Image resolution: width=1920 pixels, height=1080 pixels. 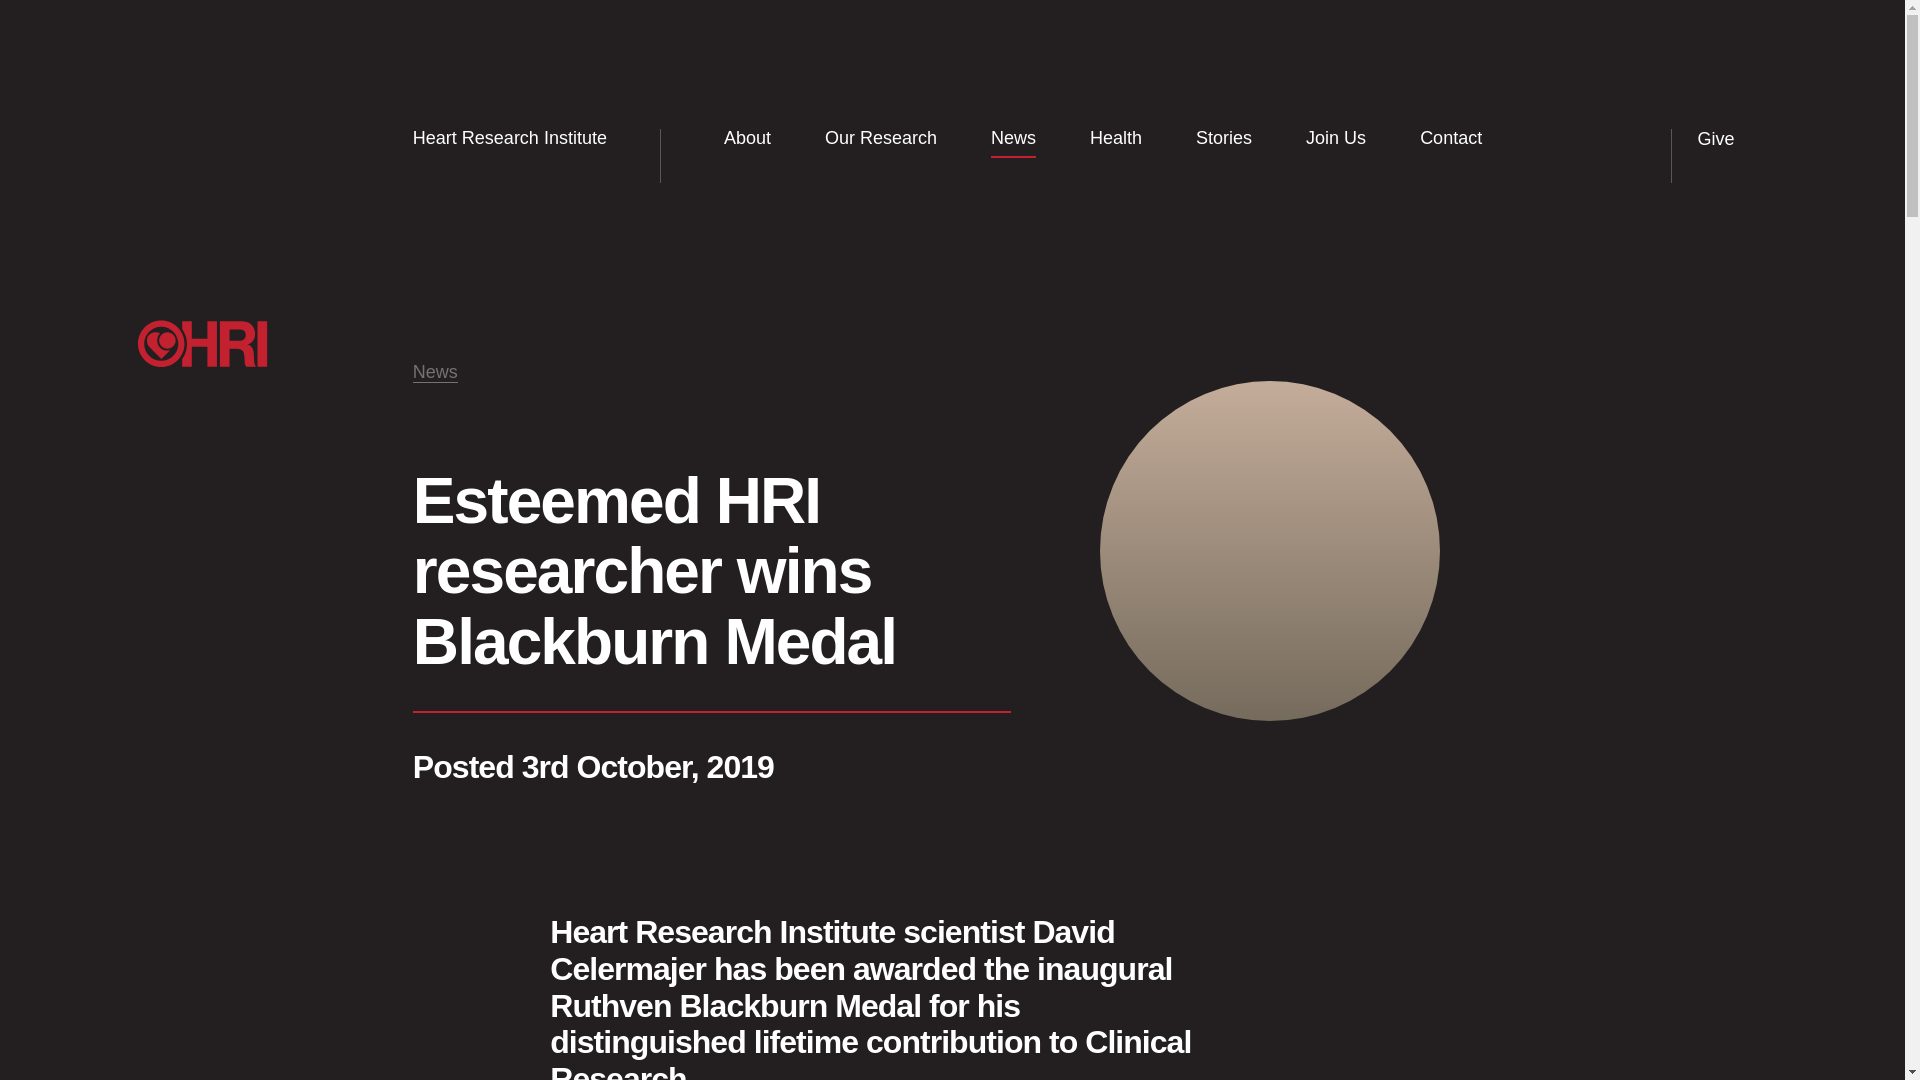 I want to click on Heart Research Institute, so click(x=522, y=138).